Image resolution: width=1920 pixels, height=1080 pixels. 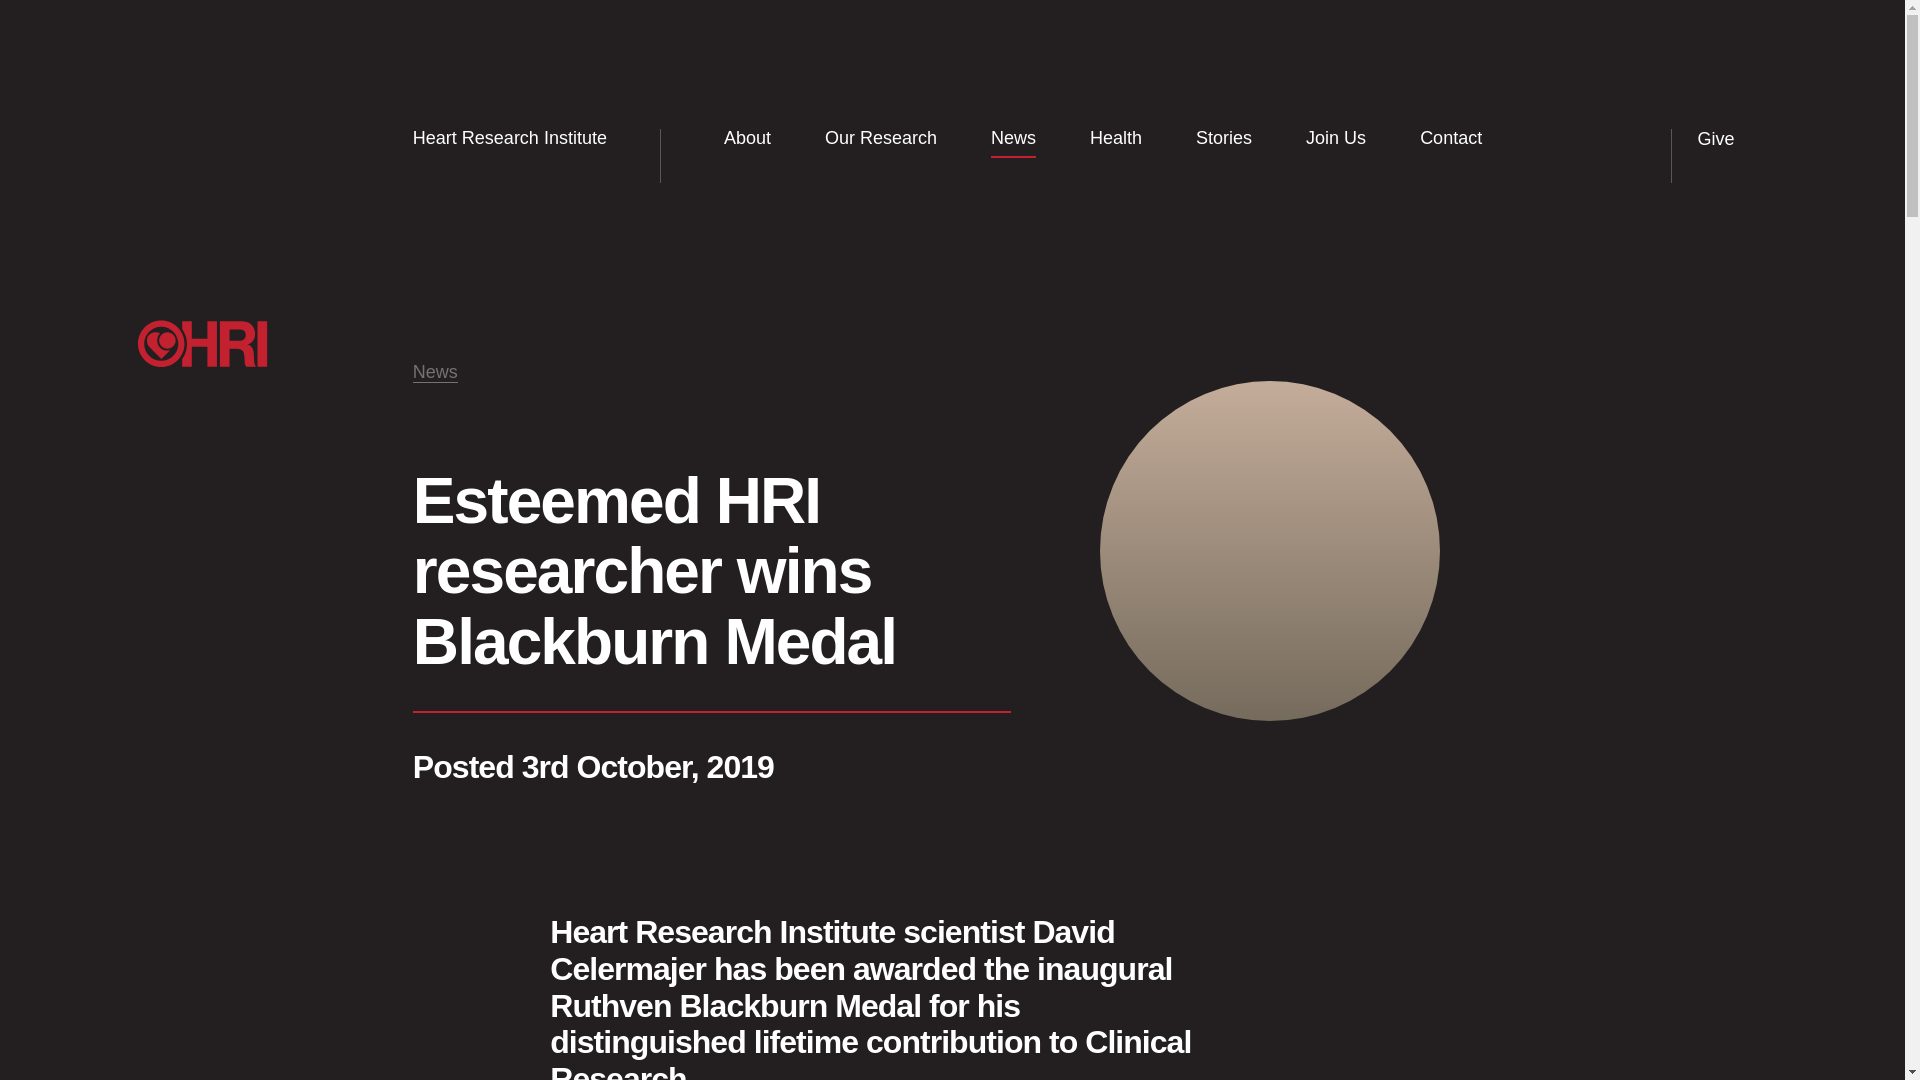 I want to click on Heart Research Institute, so click(x=522, y=138).